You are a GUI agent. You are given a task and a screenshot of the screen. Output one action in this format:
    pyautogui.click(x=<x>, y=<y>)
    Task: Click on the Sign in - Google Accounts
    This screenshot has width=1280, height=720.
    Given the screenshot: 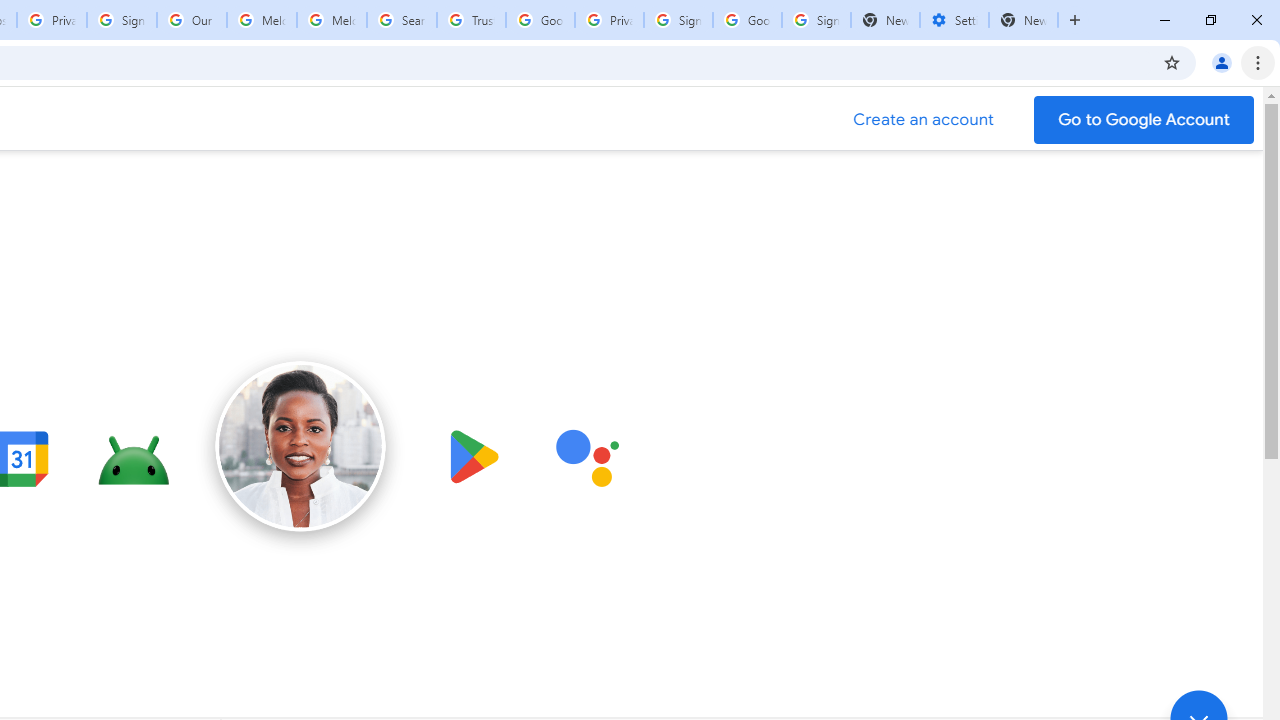 What is the action you would take?
    pyautogui.click(x=122, y=20)
    